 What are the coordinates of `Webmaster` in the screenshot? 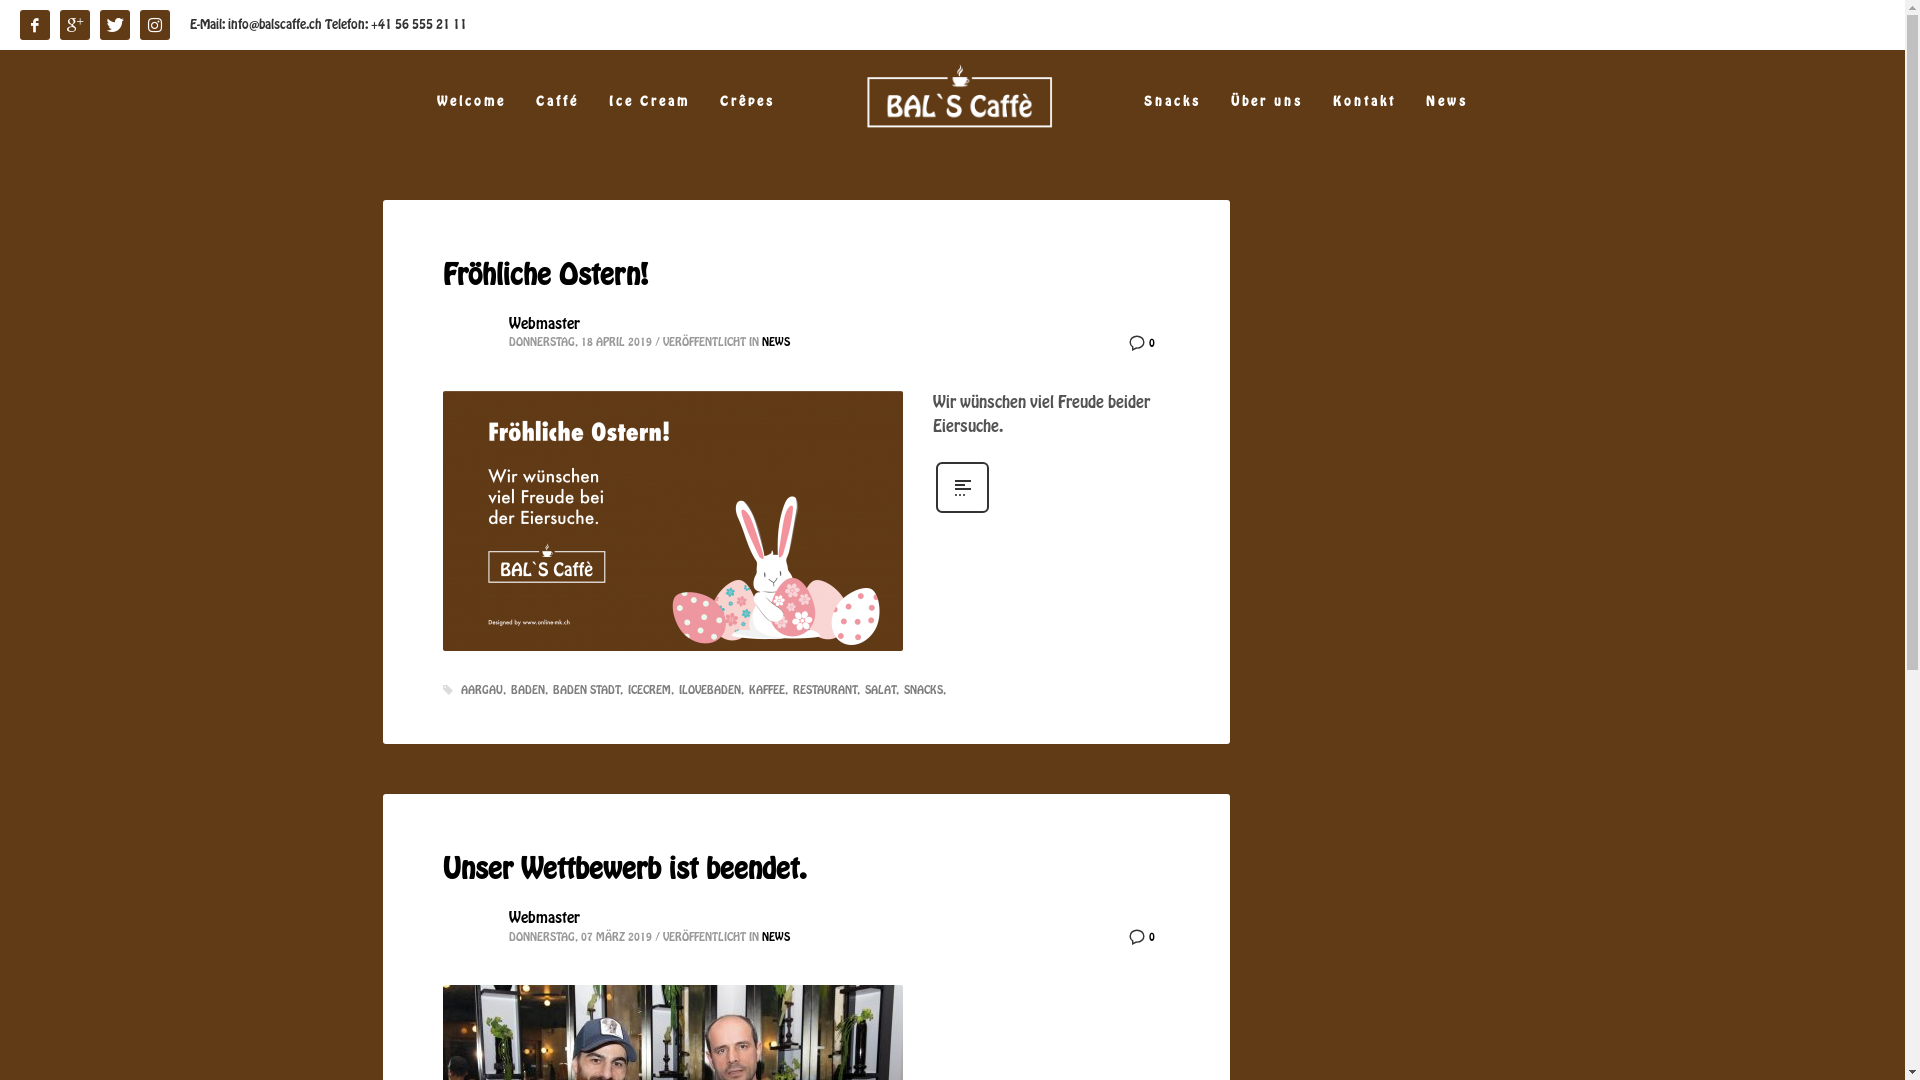 It's located at (544, 324).